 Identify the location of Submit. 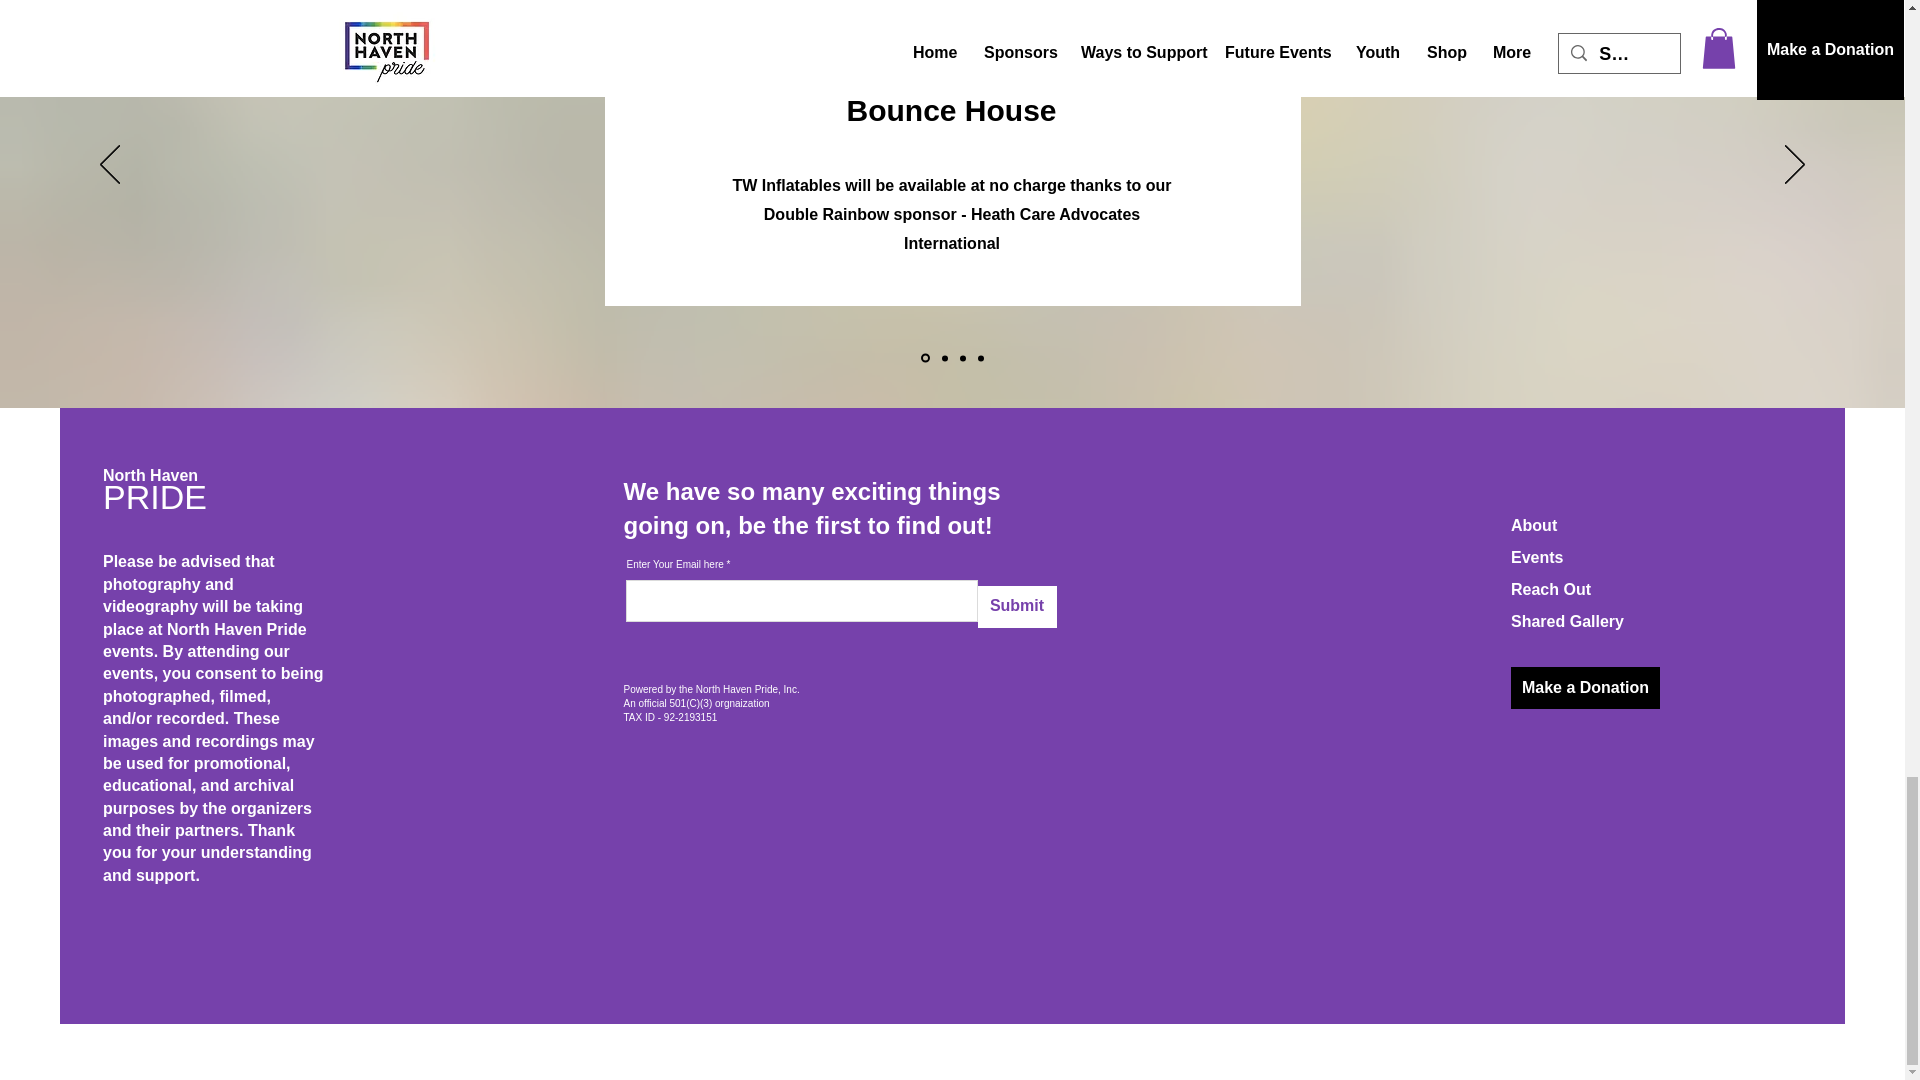
(1017, 606).